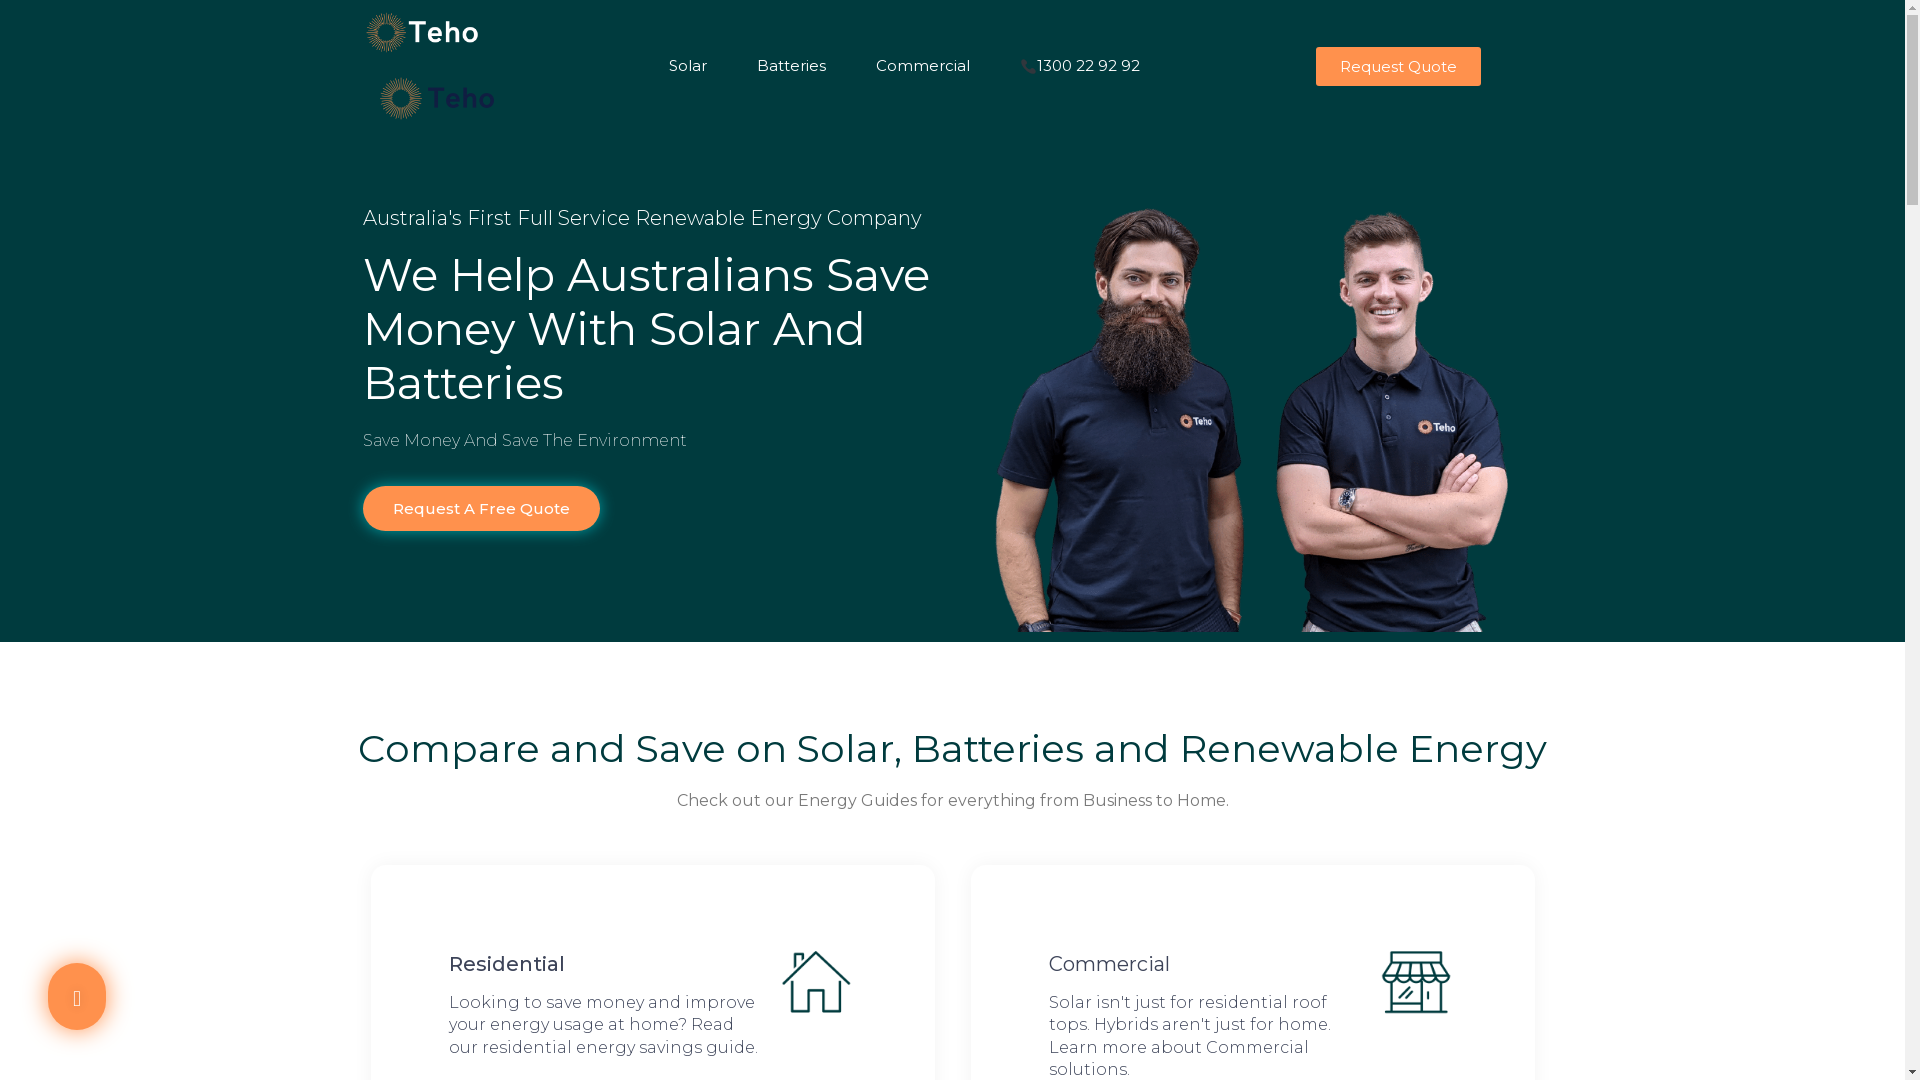 The image size is (1920, 1080). Describe the element at coordinates (697, 45) in the screenshot. I see `Solar` at that location.